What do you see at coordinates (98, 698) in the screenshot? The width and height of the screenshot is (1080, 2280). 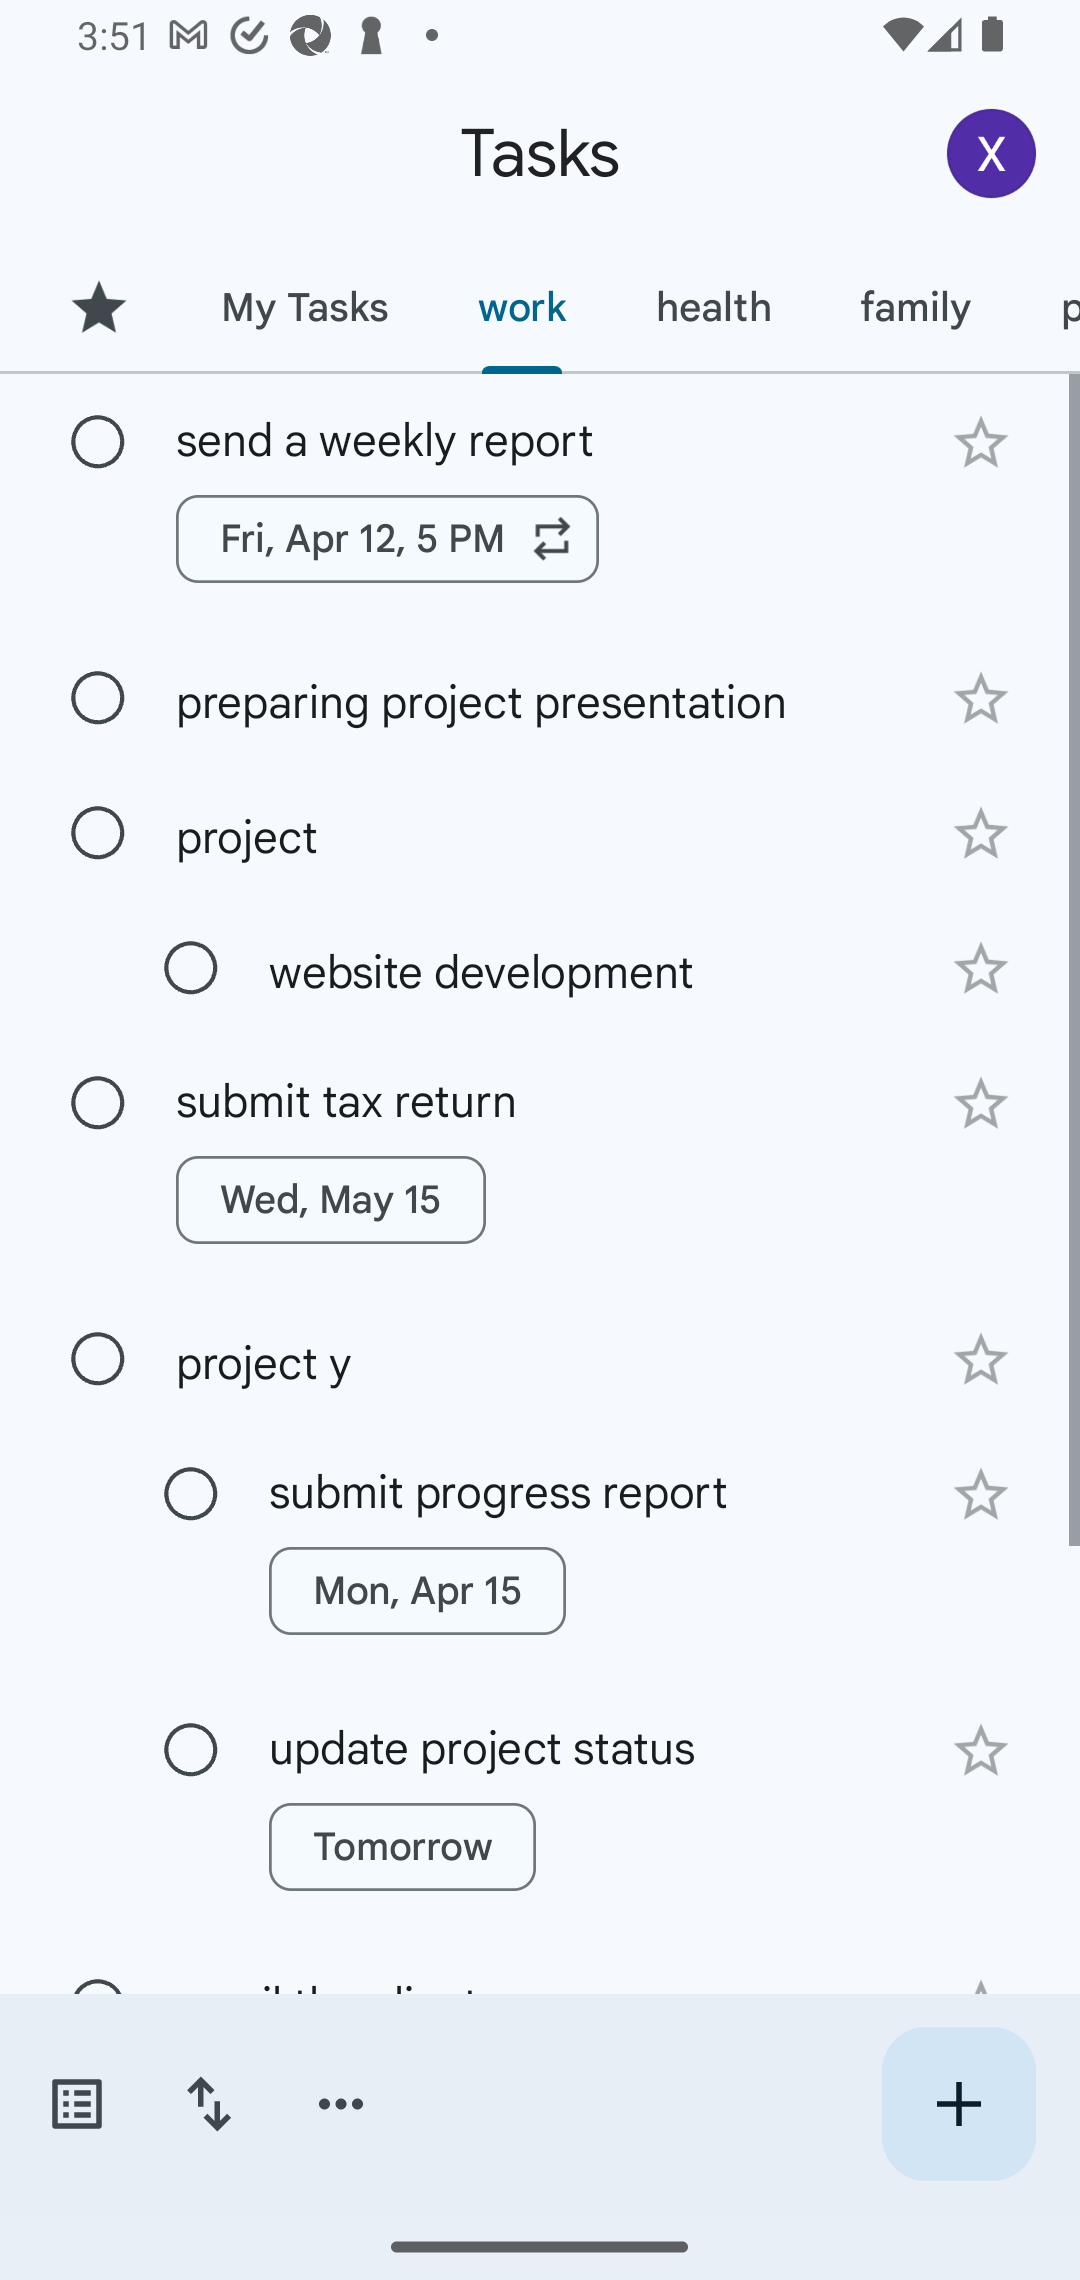 I see `Mark as complete` at bounding box center [98, 698].